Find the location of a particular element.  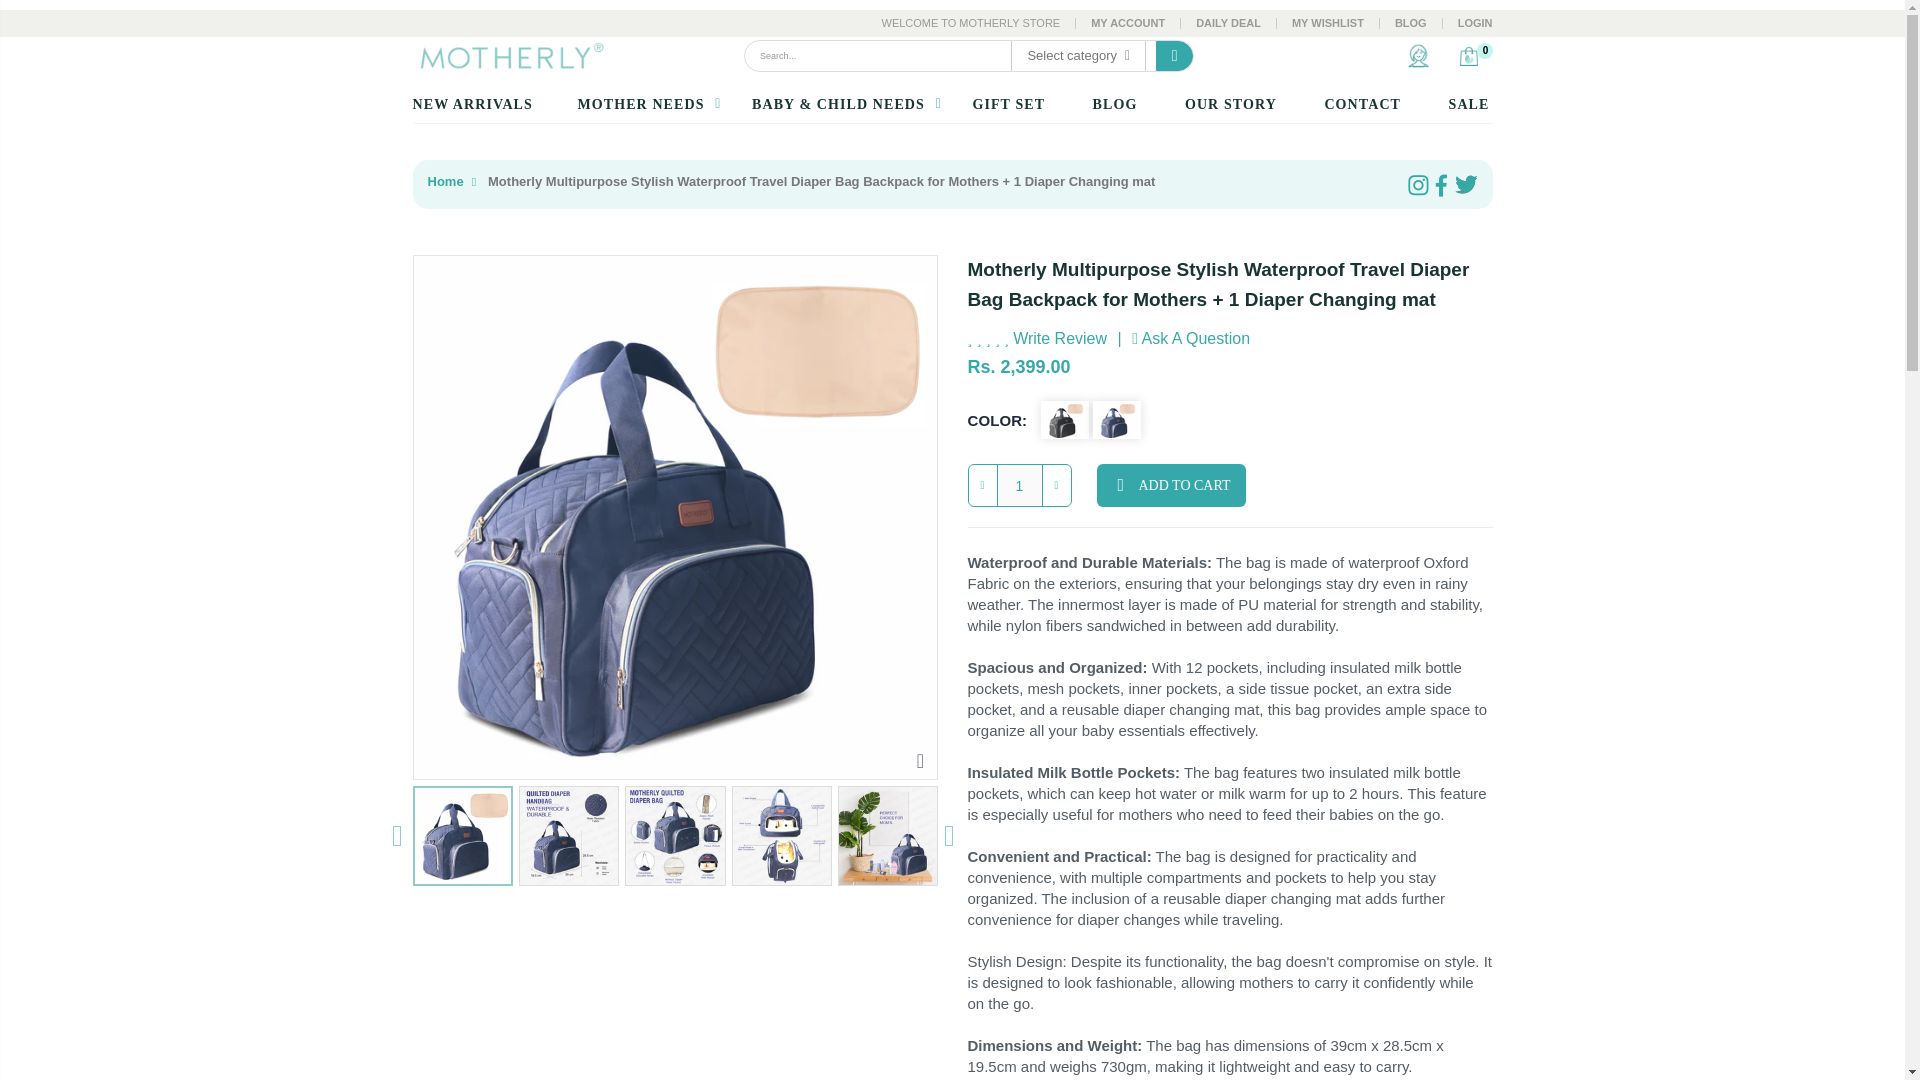

BLOG is located at coordinates (1410, 22).